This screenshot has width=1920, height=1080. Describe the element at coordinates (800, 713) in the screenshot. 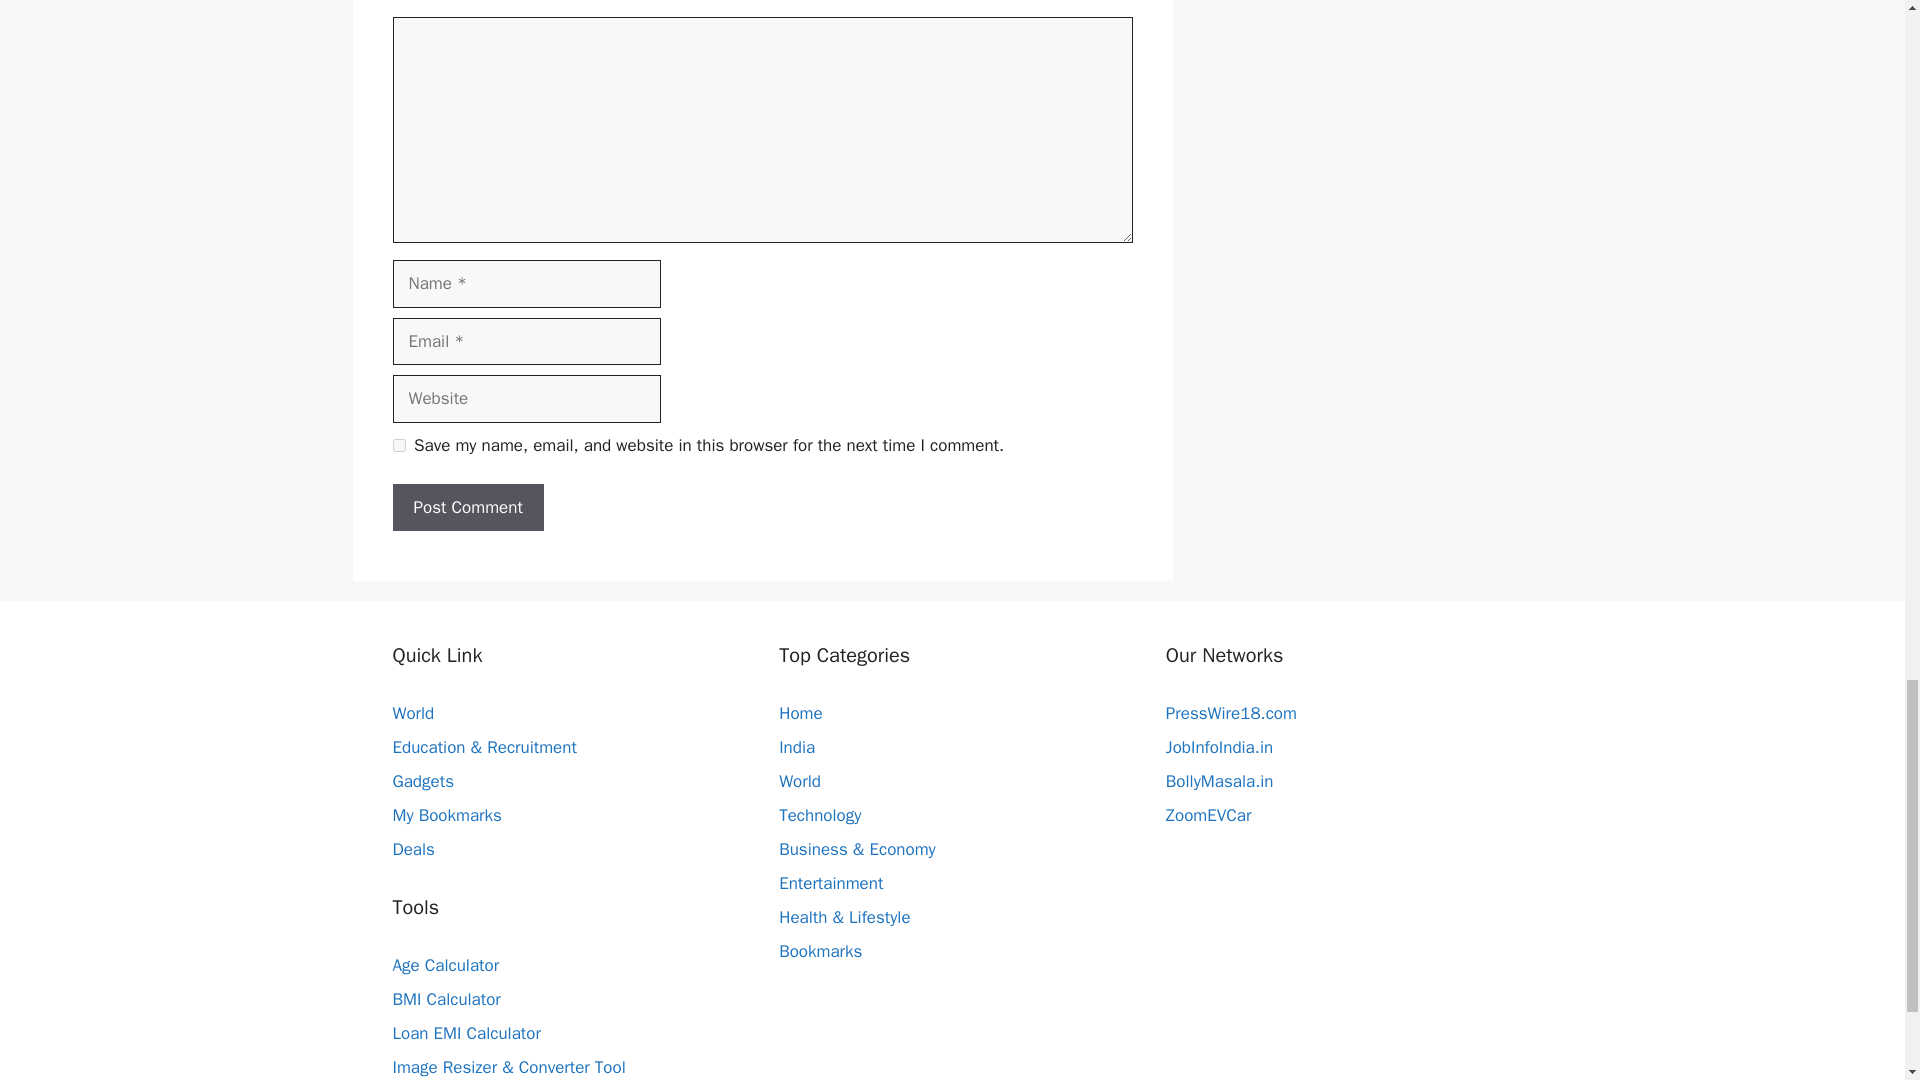

I see `Home` at that location.